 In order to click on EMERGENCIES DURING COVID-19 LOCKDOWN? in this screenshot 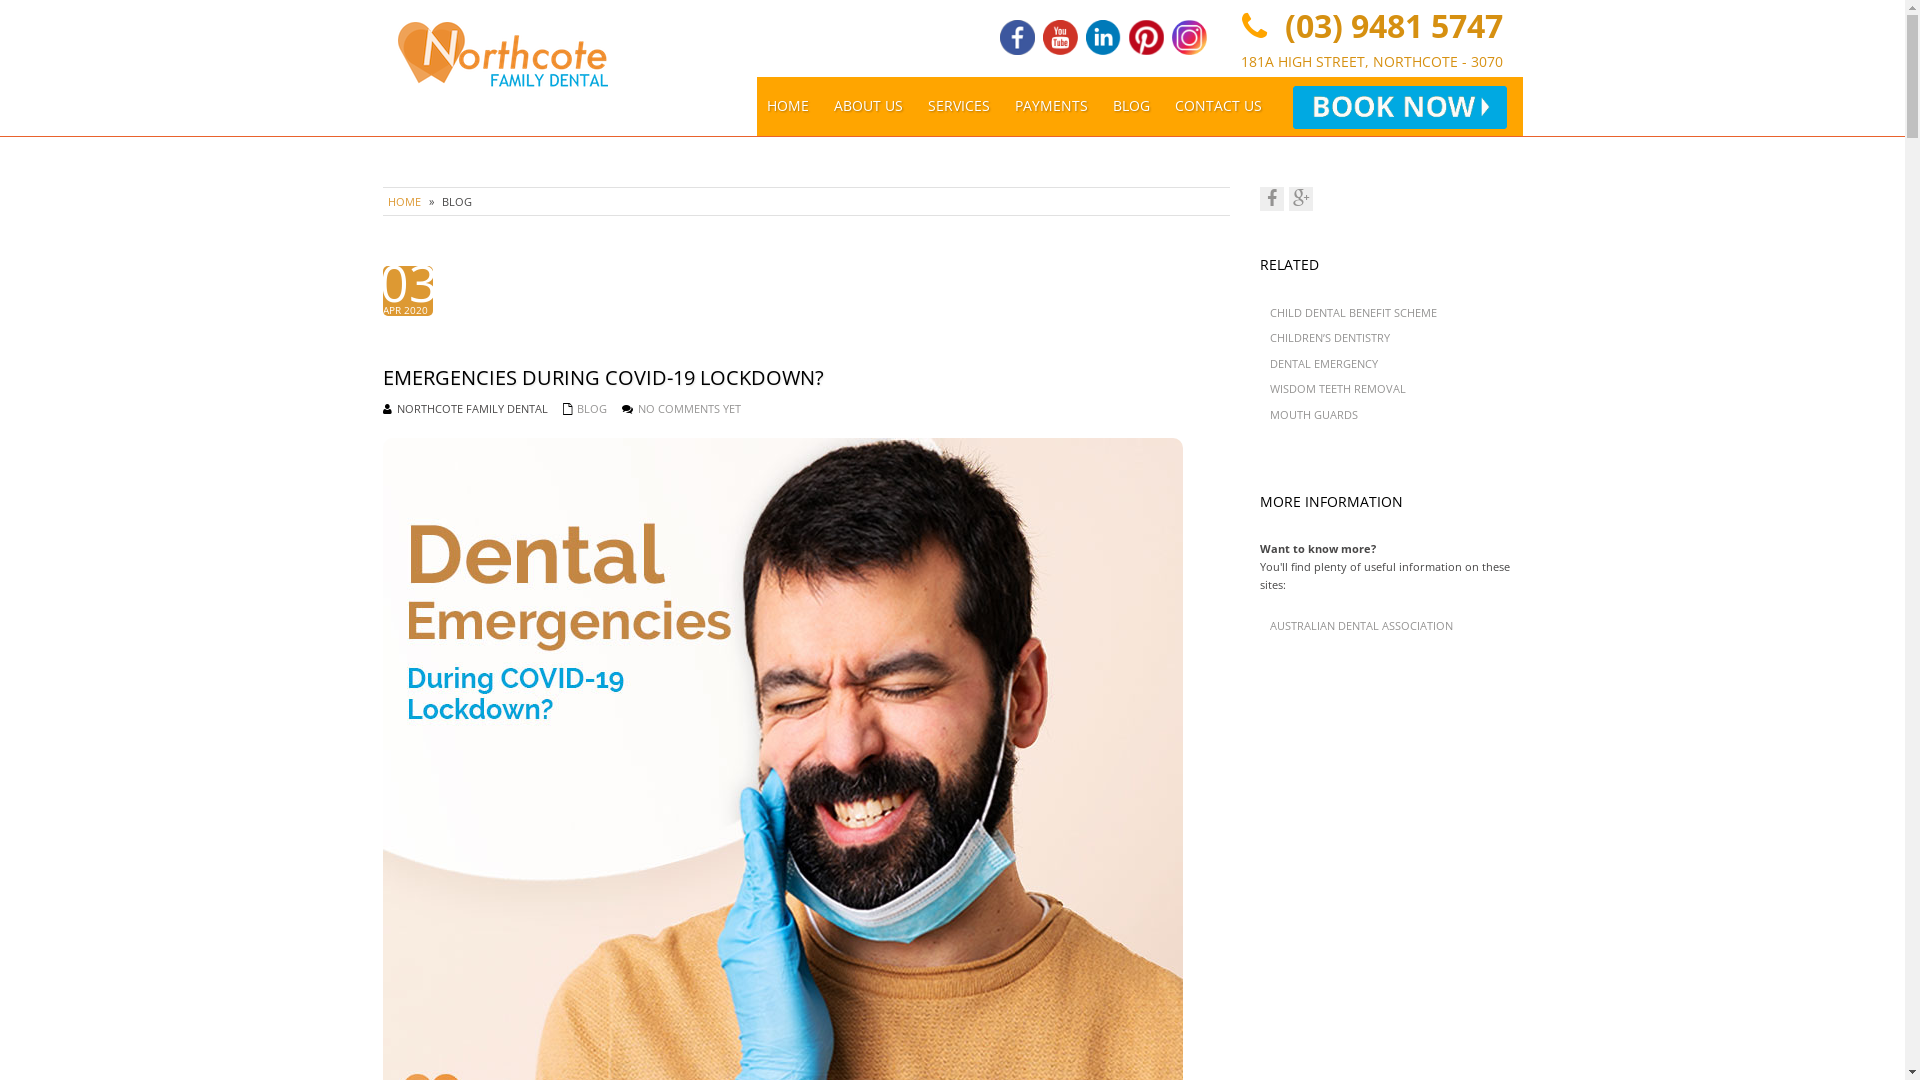, I will do `click(806, 378)`.